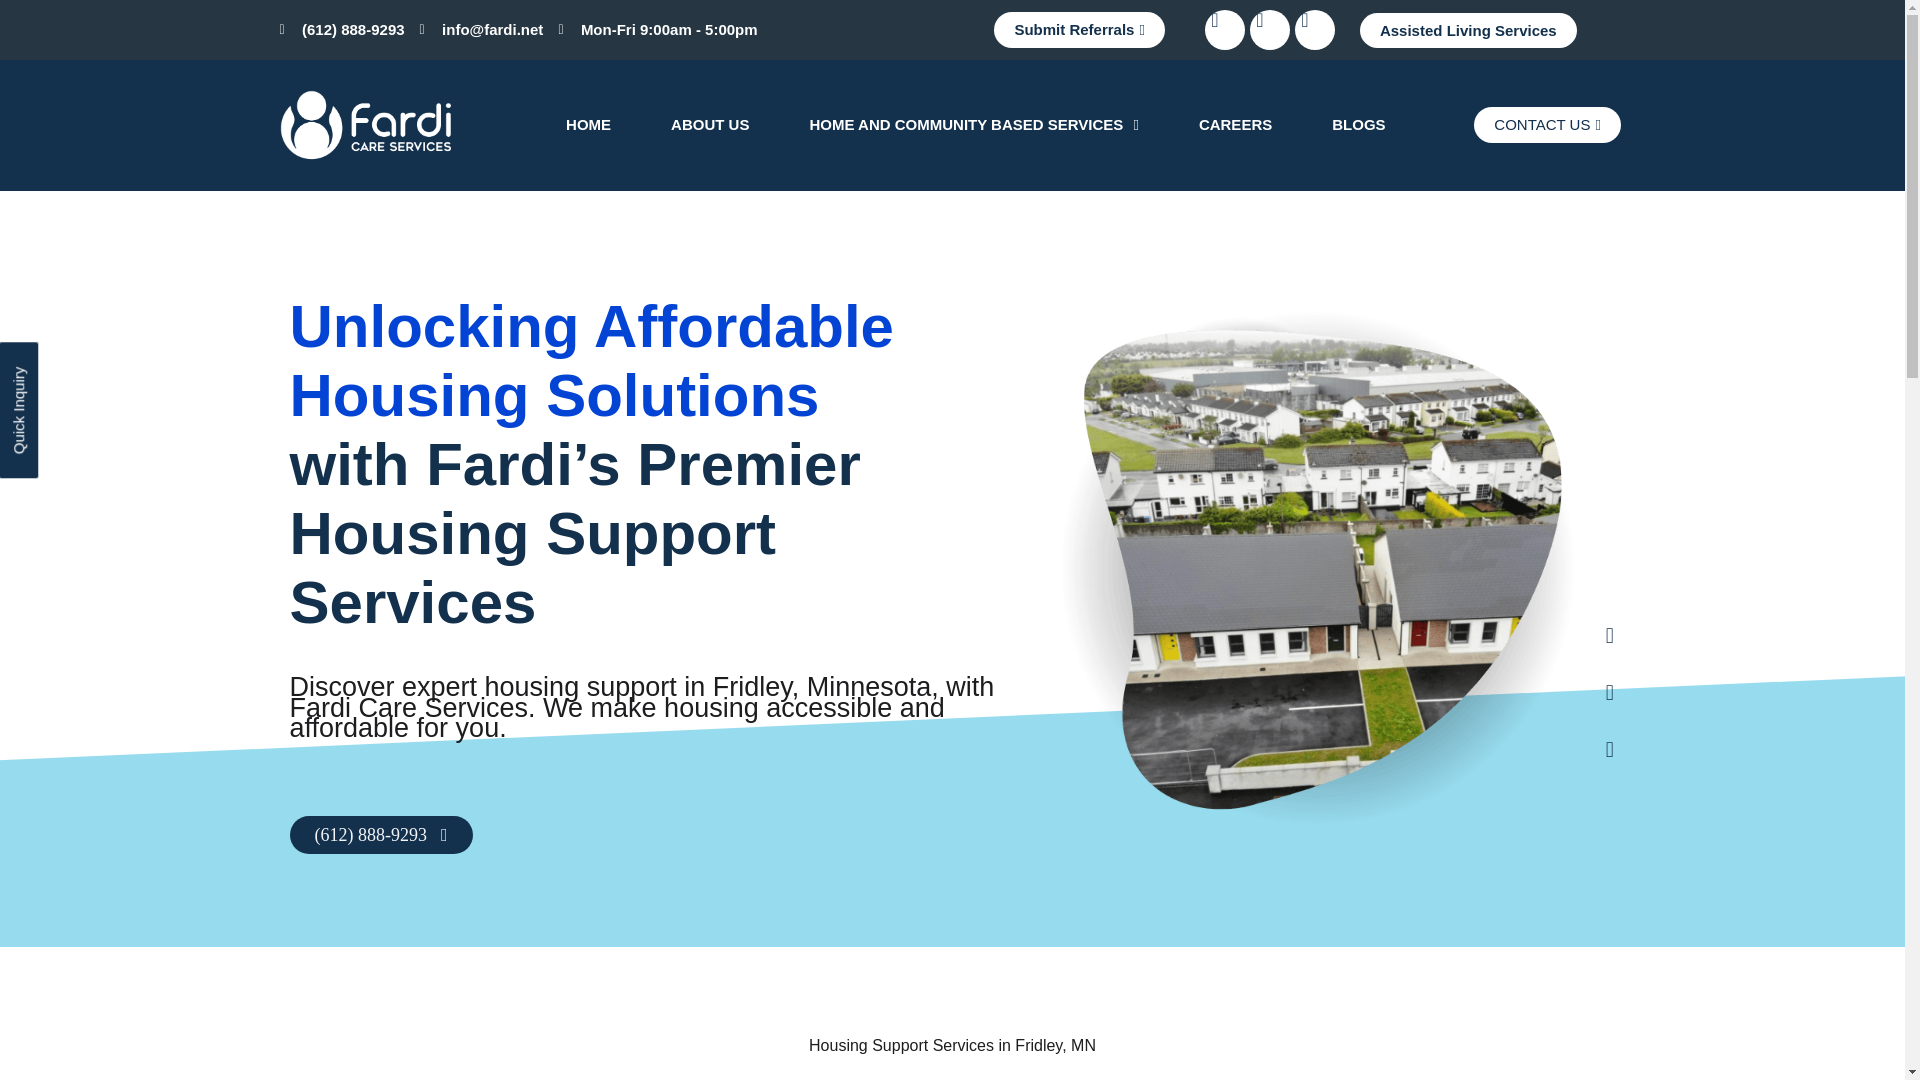 This screenshot has width=1920, height=1080. Describe the element at coordinates (710, 124) in the screenshot. I see `ABOUT US` at that location.